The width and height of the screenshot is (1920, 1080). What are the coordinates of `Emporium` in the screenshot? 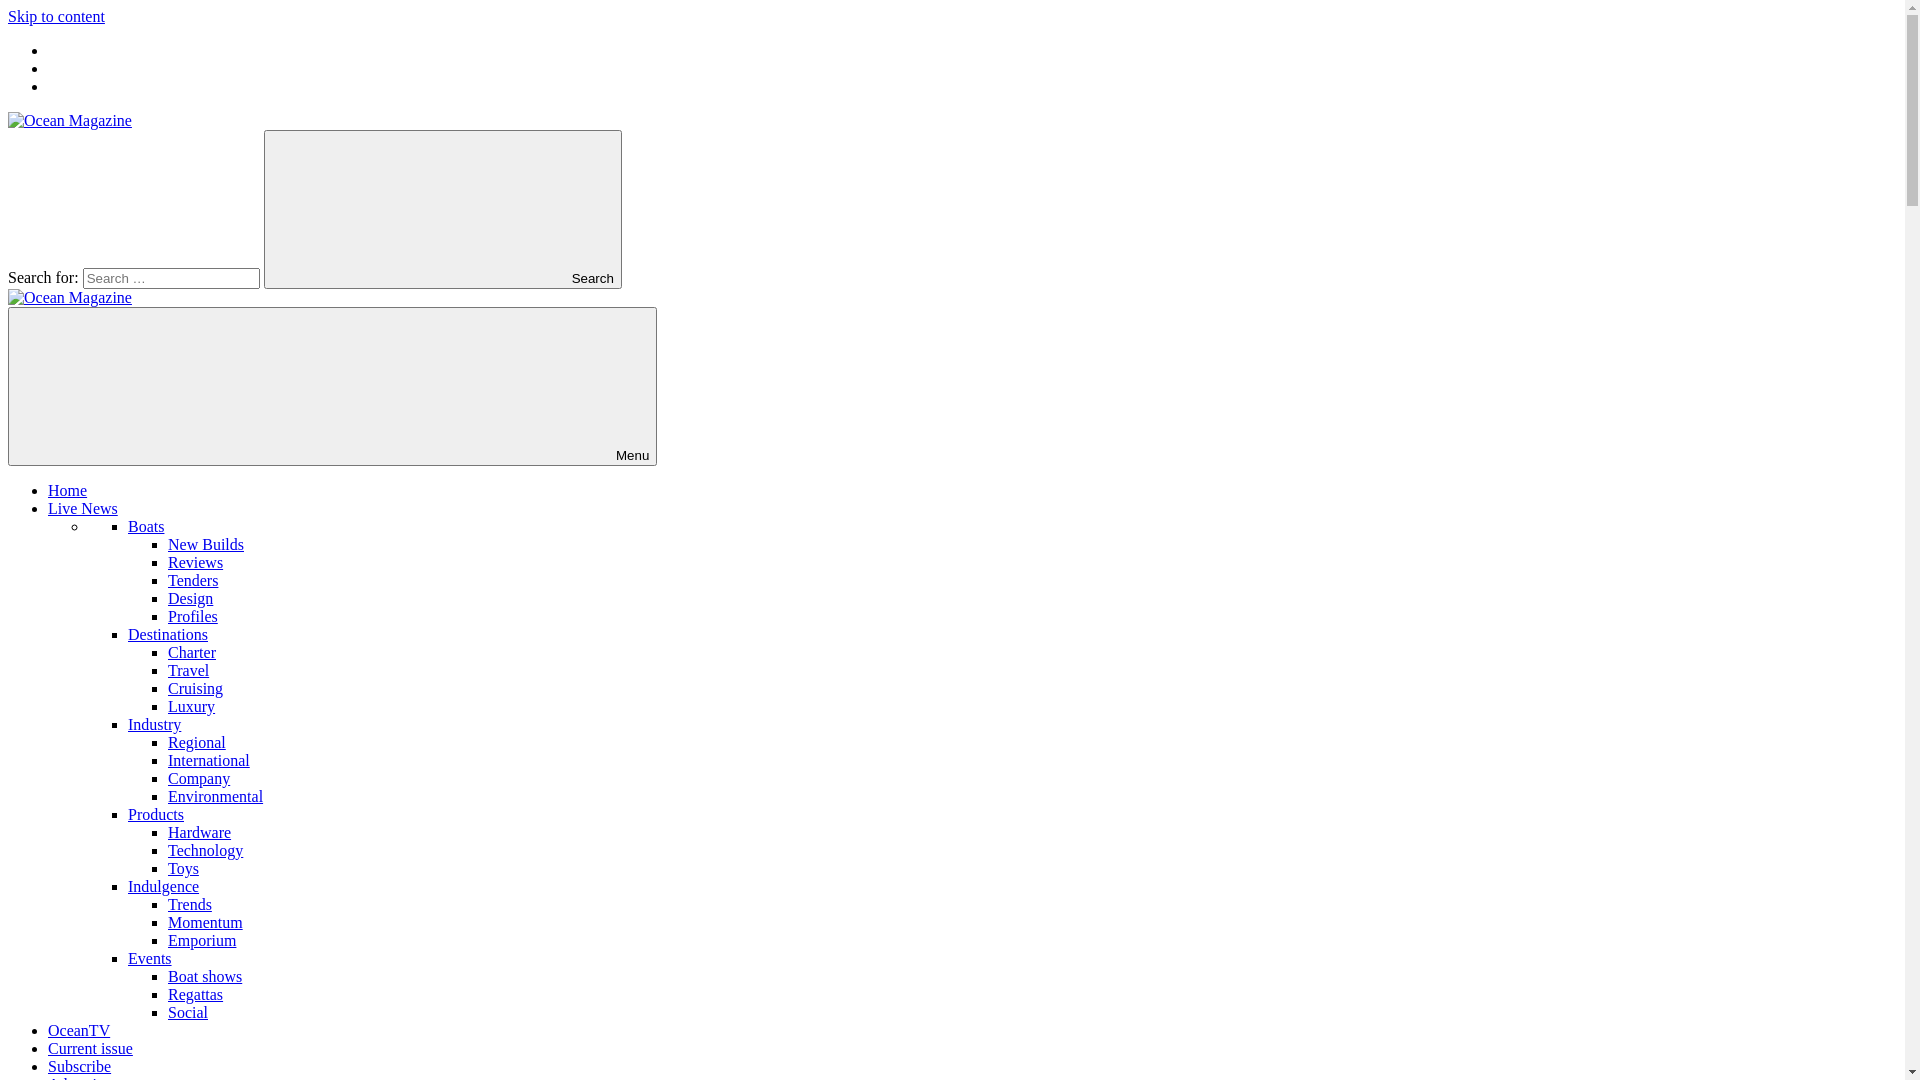 It's located at (202, 940).